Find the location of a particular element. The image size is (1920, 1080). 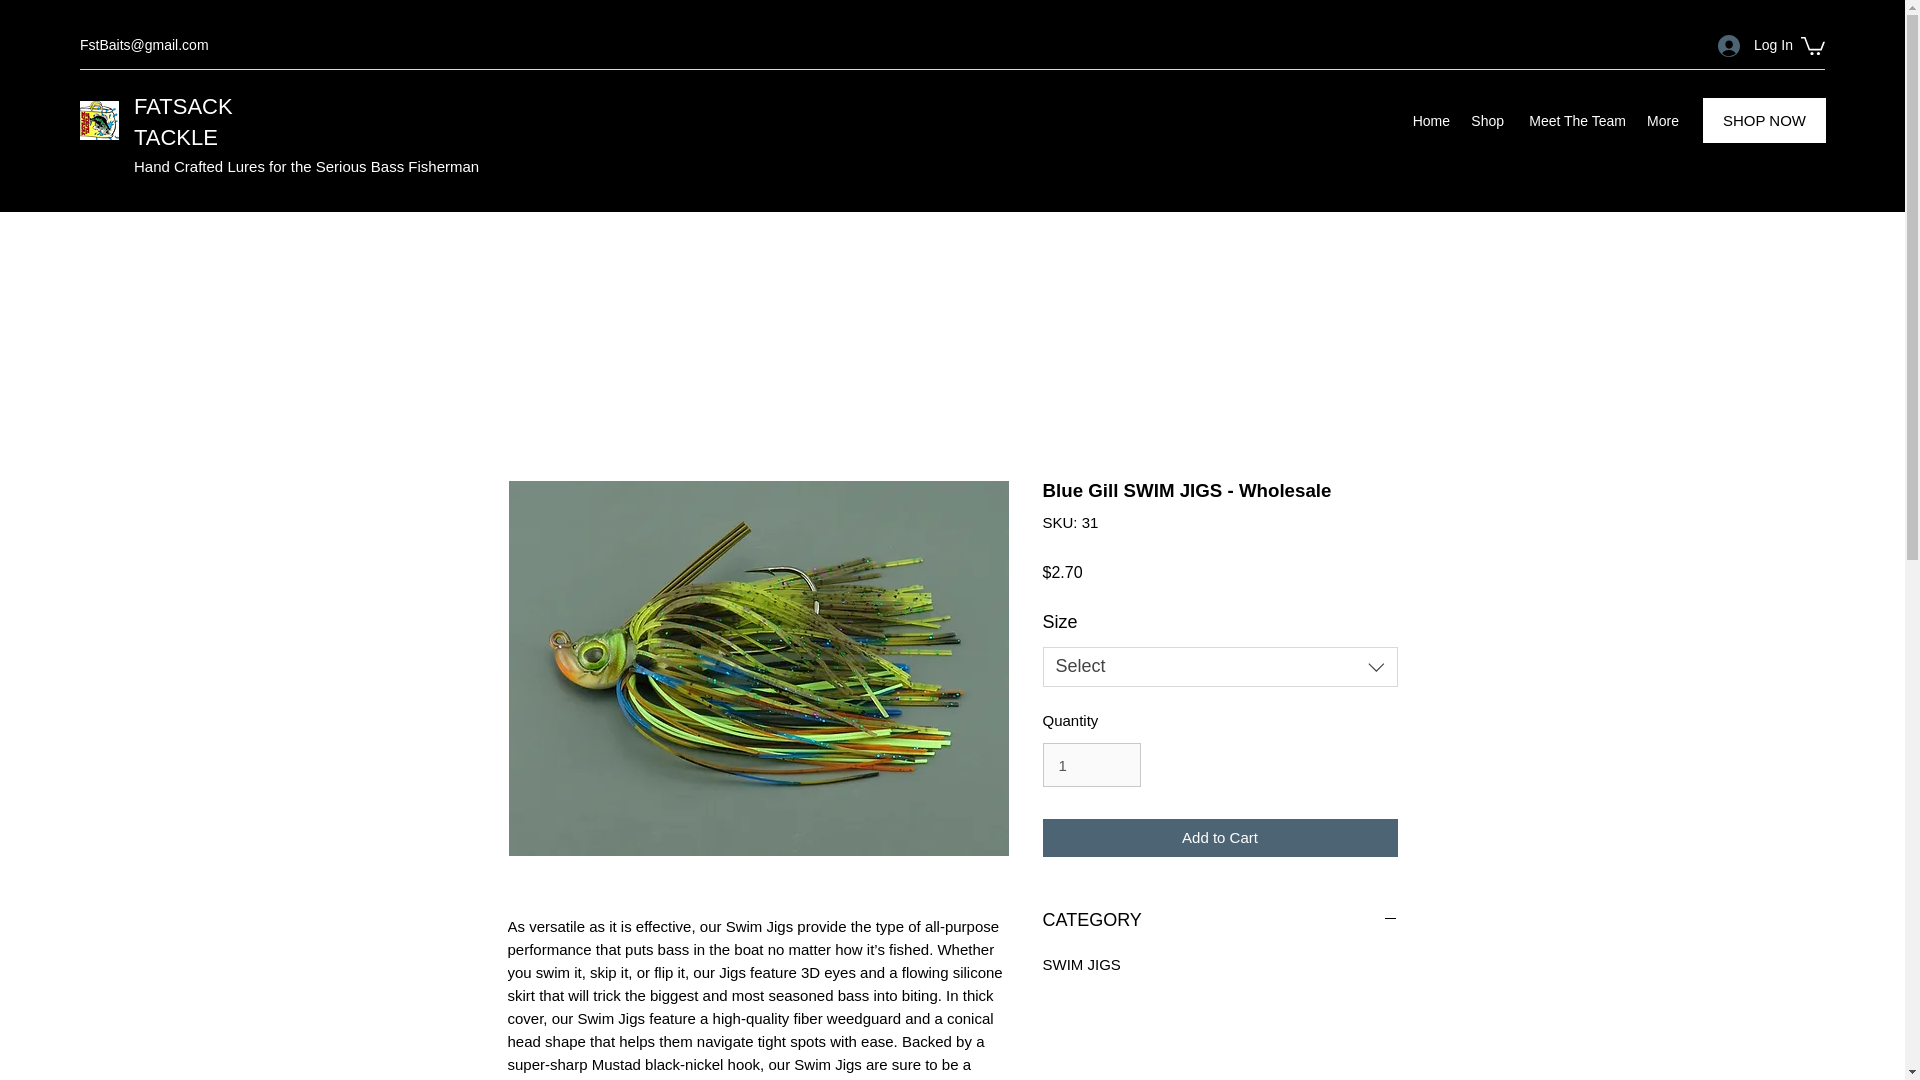

Log In is located at coordinates (1748, 45).